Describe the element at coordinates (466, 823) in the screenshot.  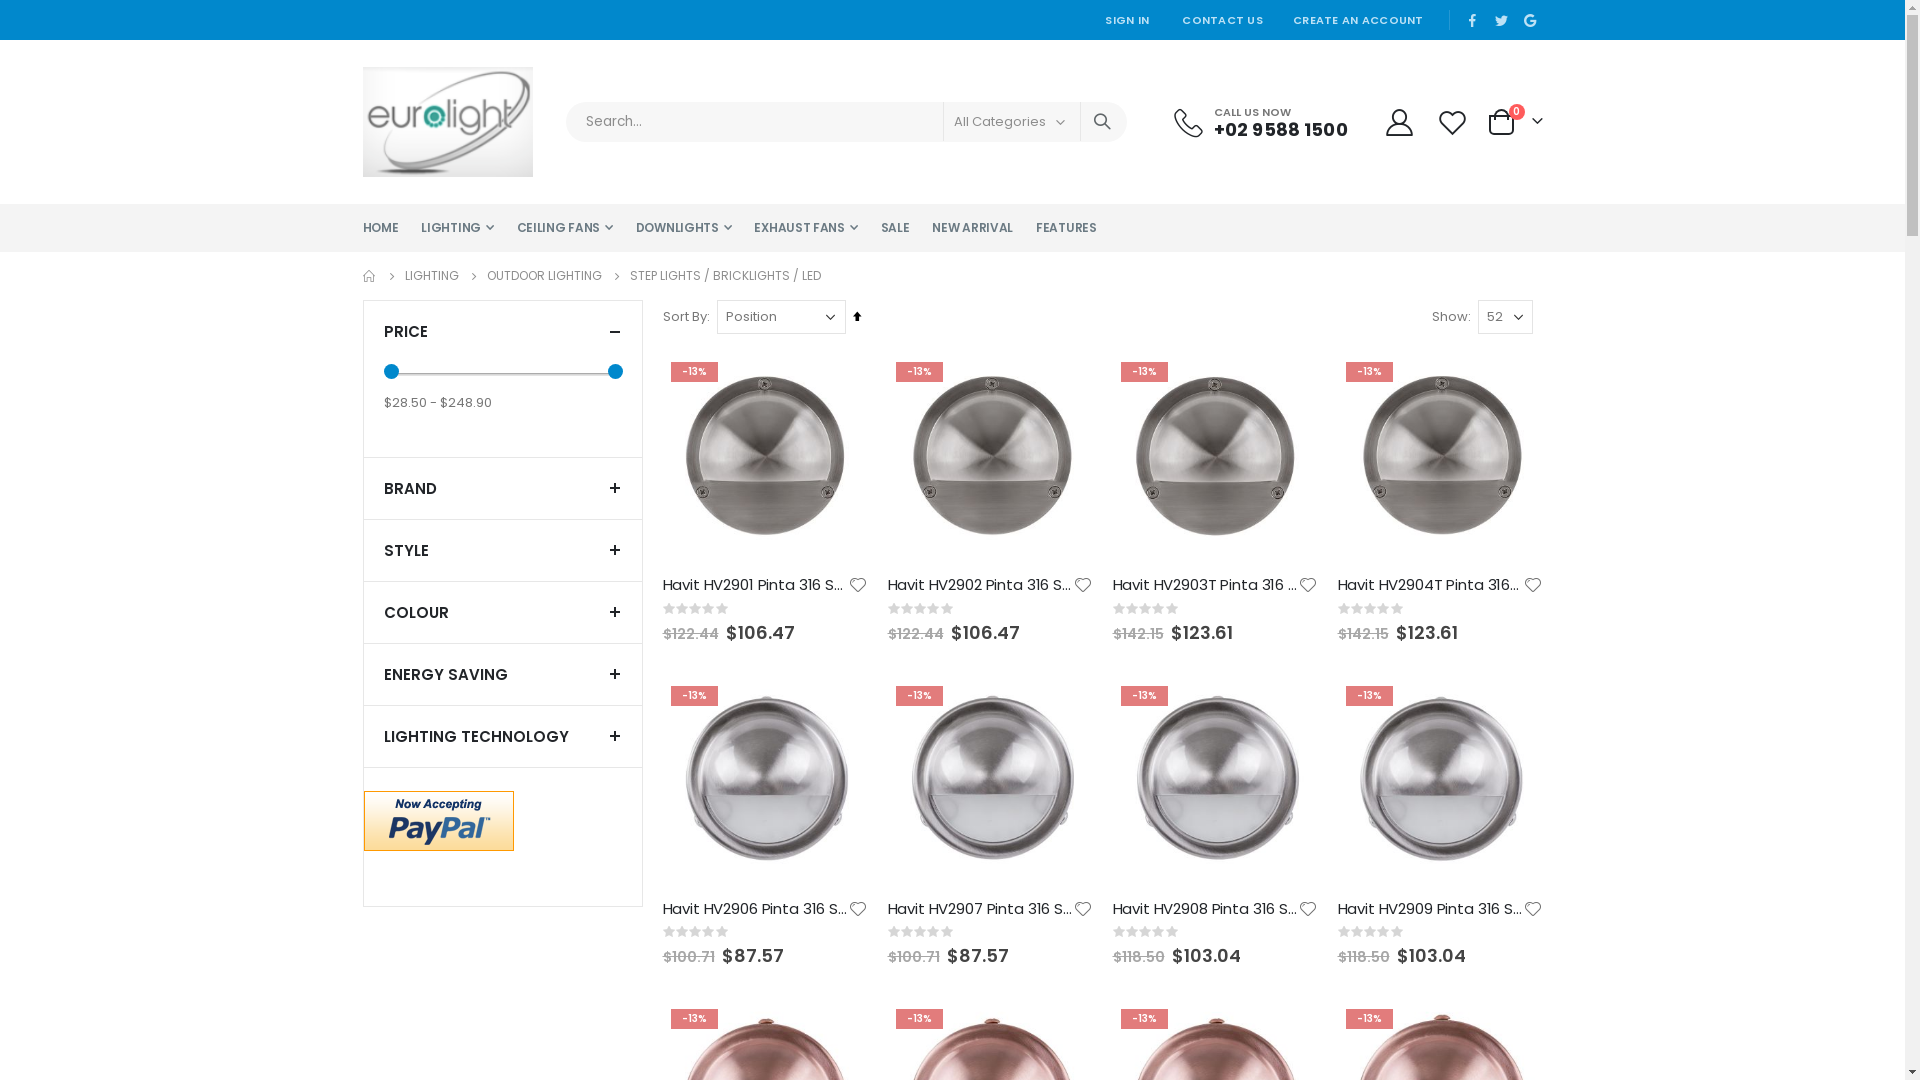
I see `Brushed Nickel 3
items` at that location.